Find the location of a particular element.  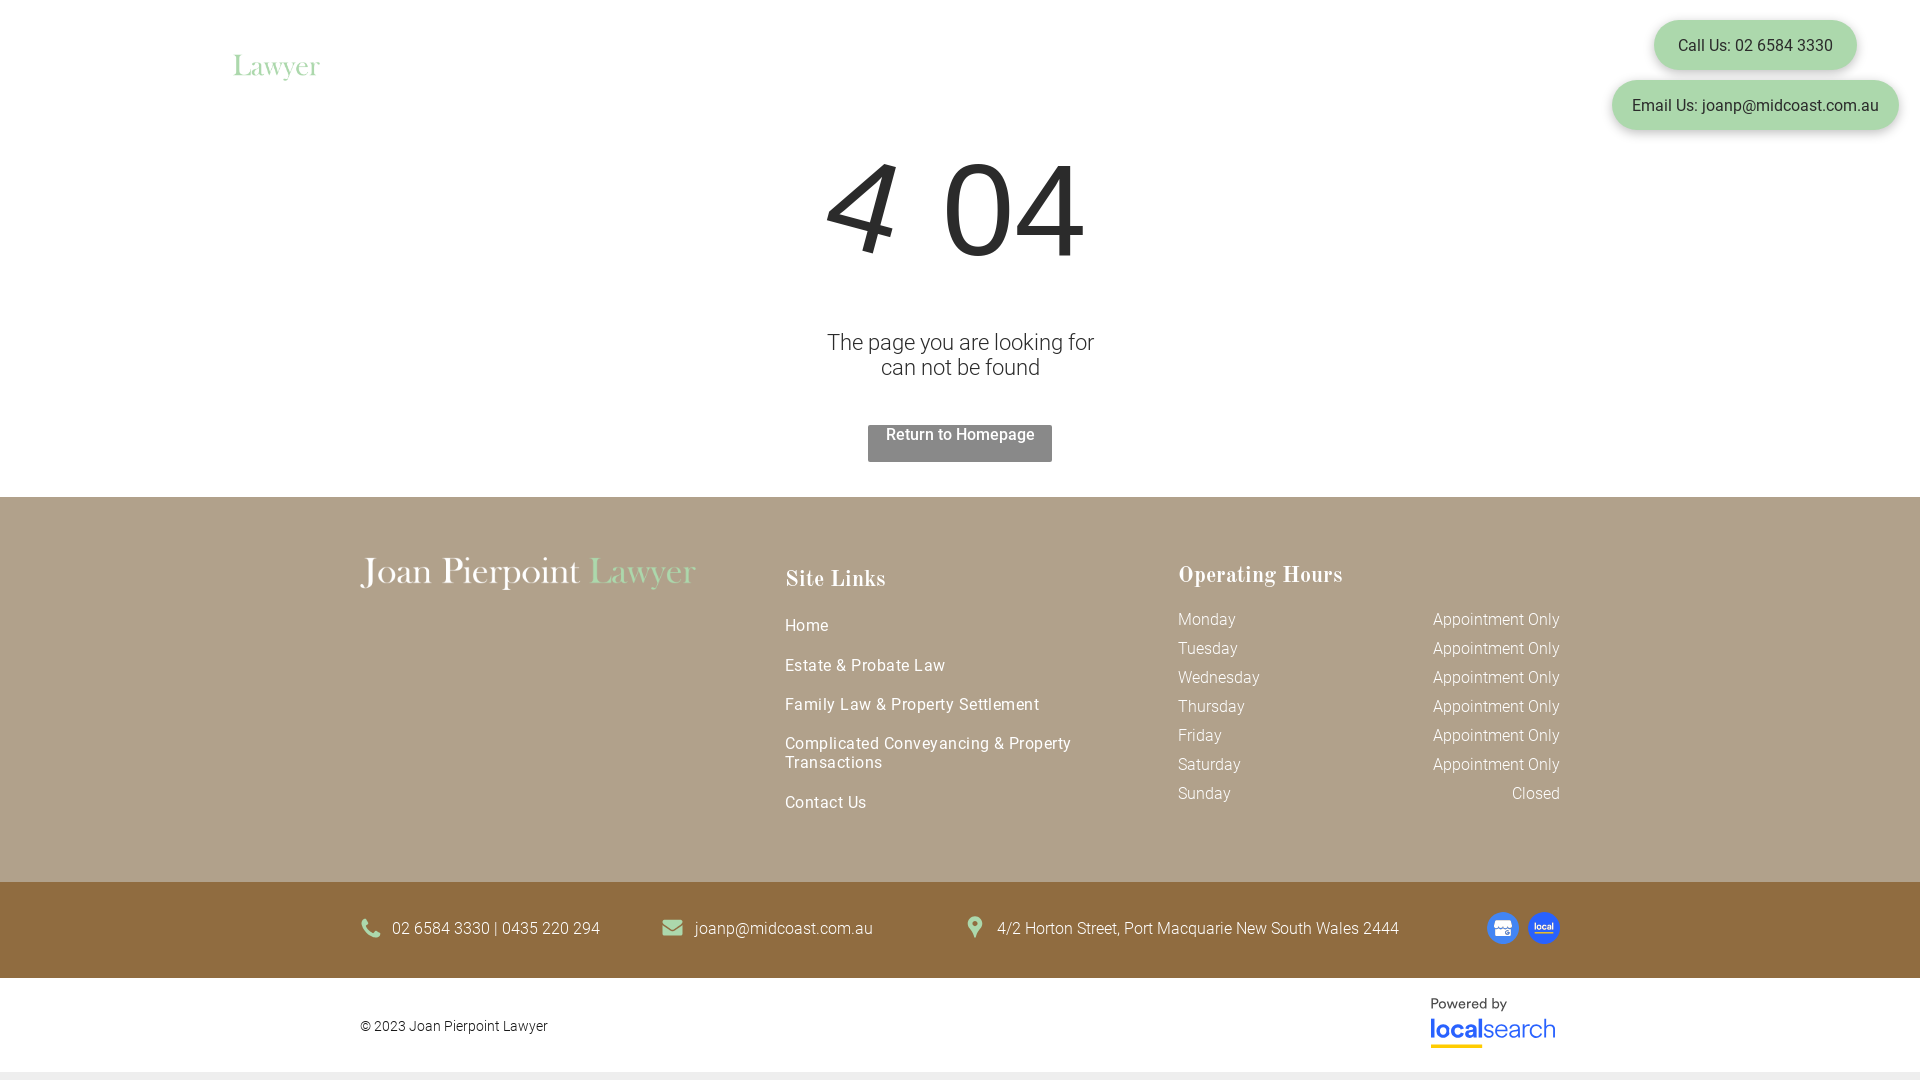

www.localsearch.com.au is located at coordinates (1544, 928).